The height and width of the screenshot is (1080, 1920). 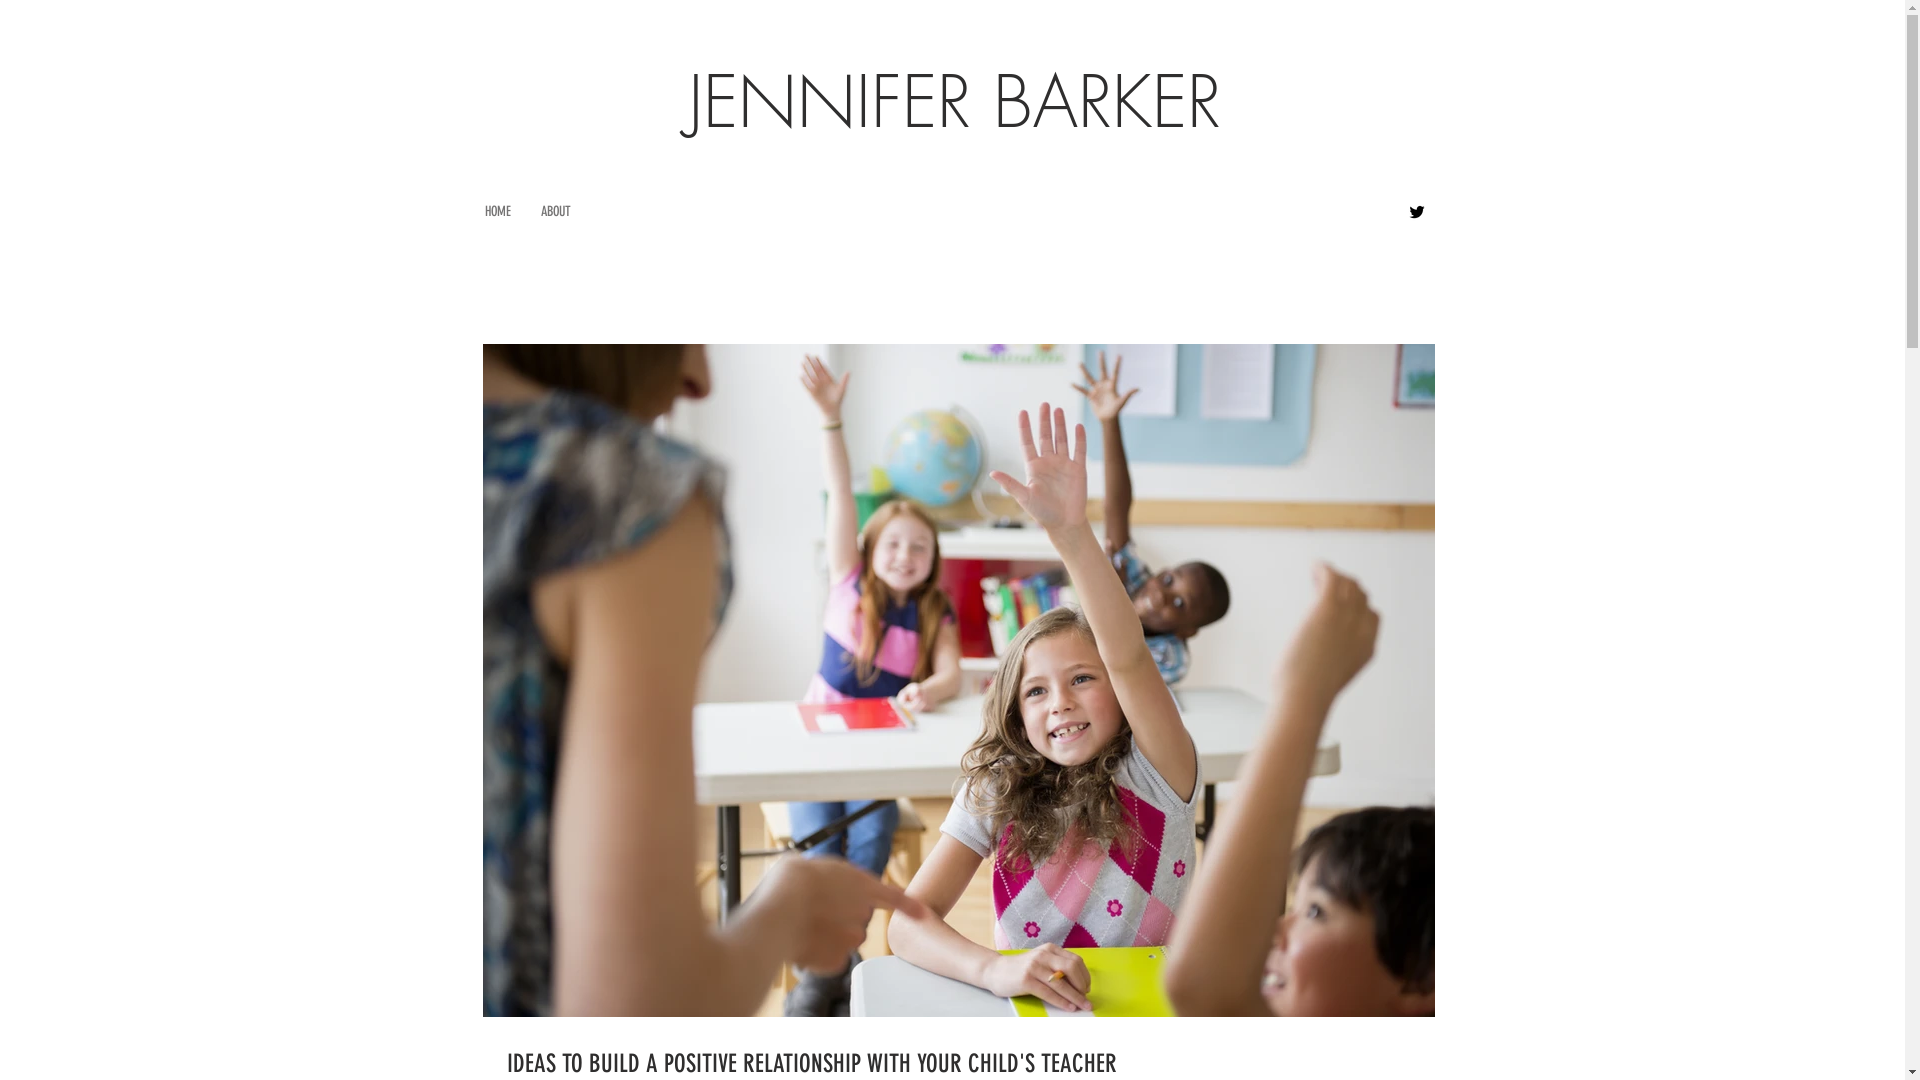 What do you see at coordinates (556, 212) in the screenshot?
I see `ABOUT` at bounding box center [556, 212].